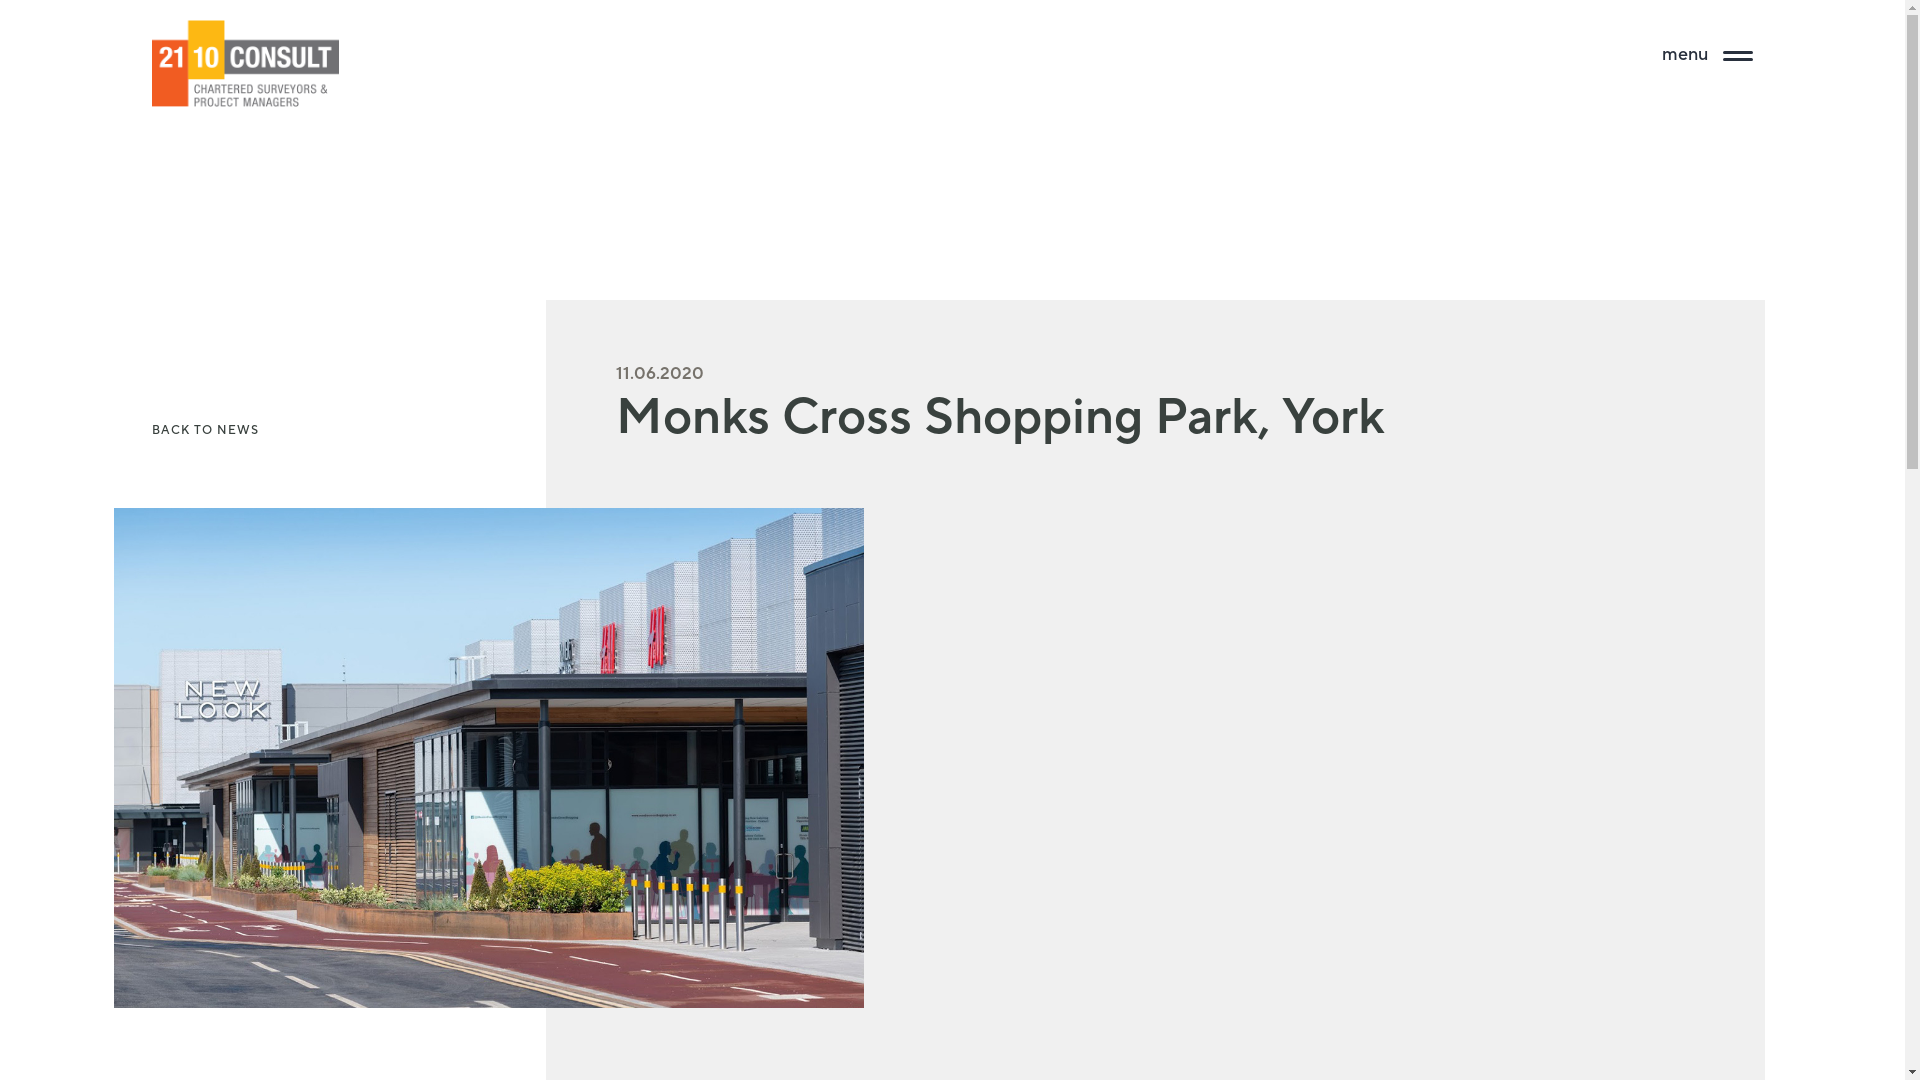 The image size is (1920, 1080). What do you see at coordinates (206, 430) in the screenshot?
I see `BACK TO NEWS` at bounding box center [206, 430].